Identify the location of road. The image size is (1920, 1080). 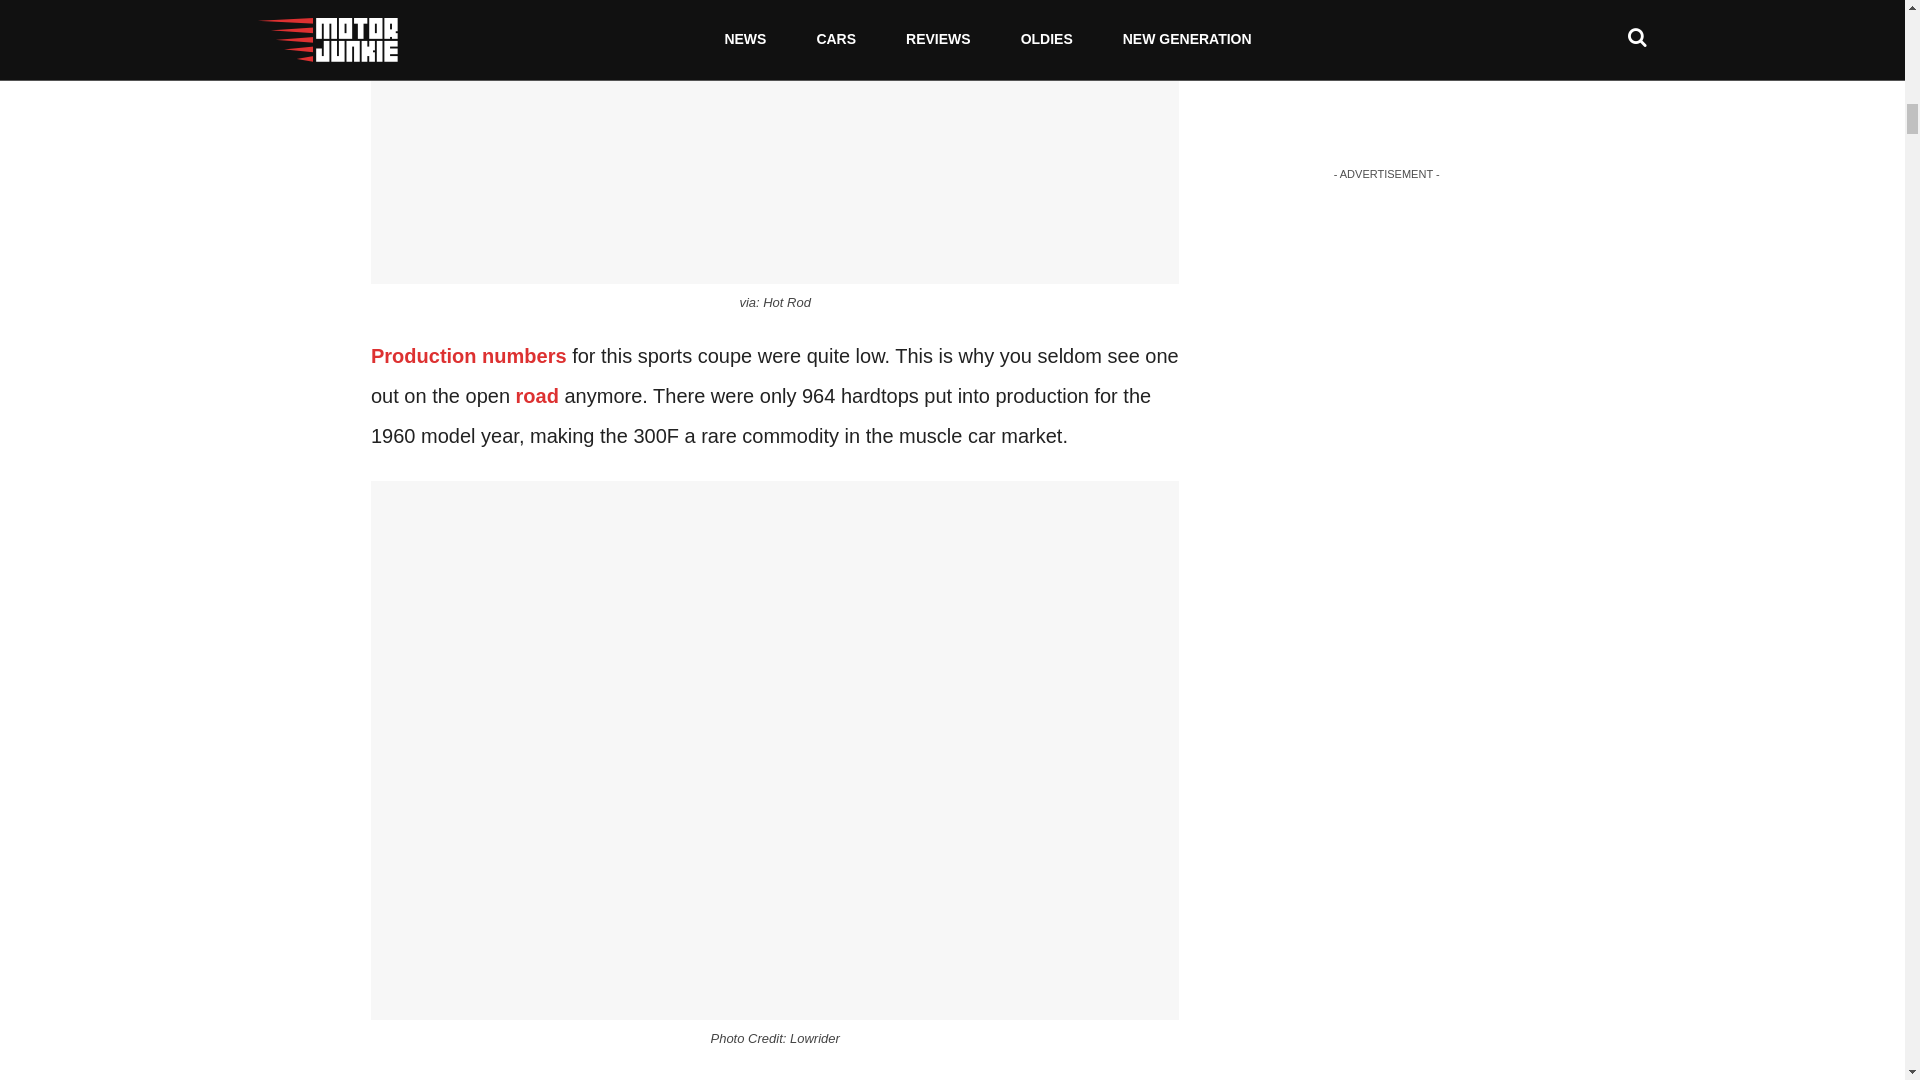
(537, 396).